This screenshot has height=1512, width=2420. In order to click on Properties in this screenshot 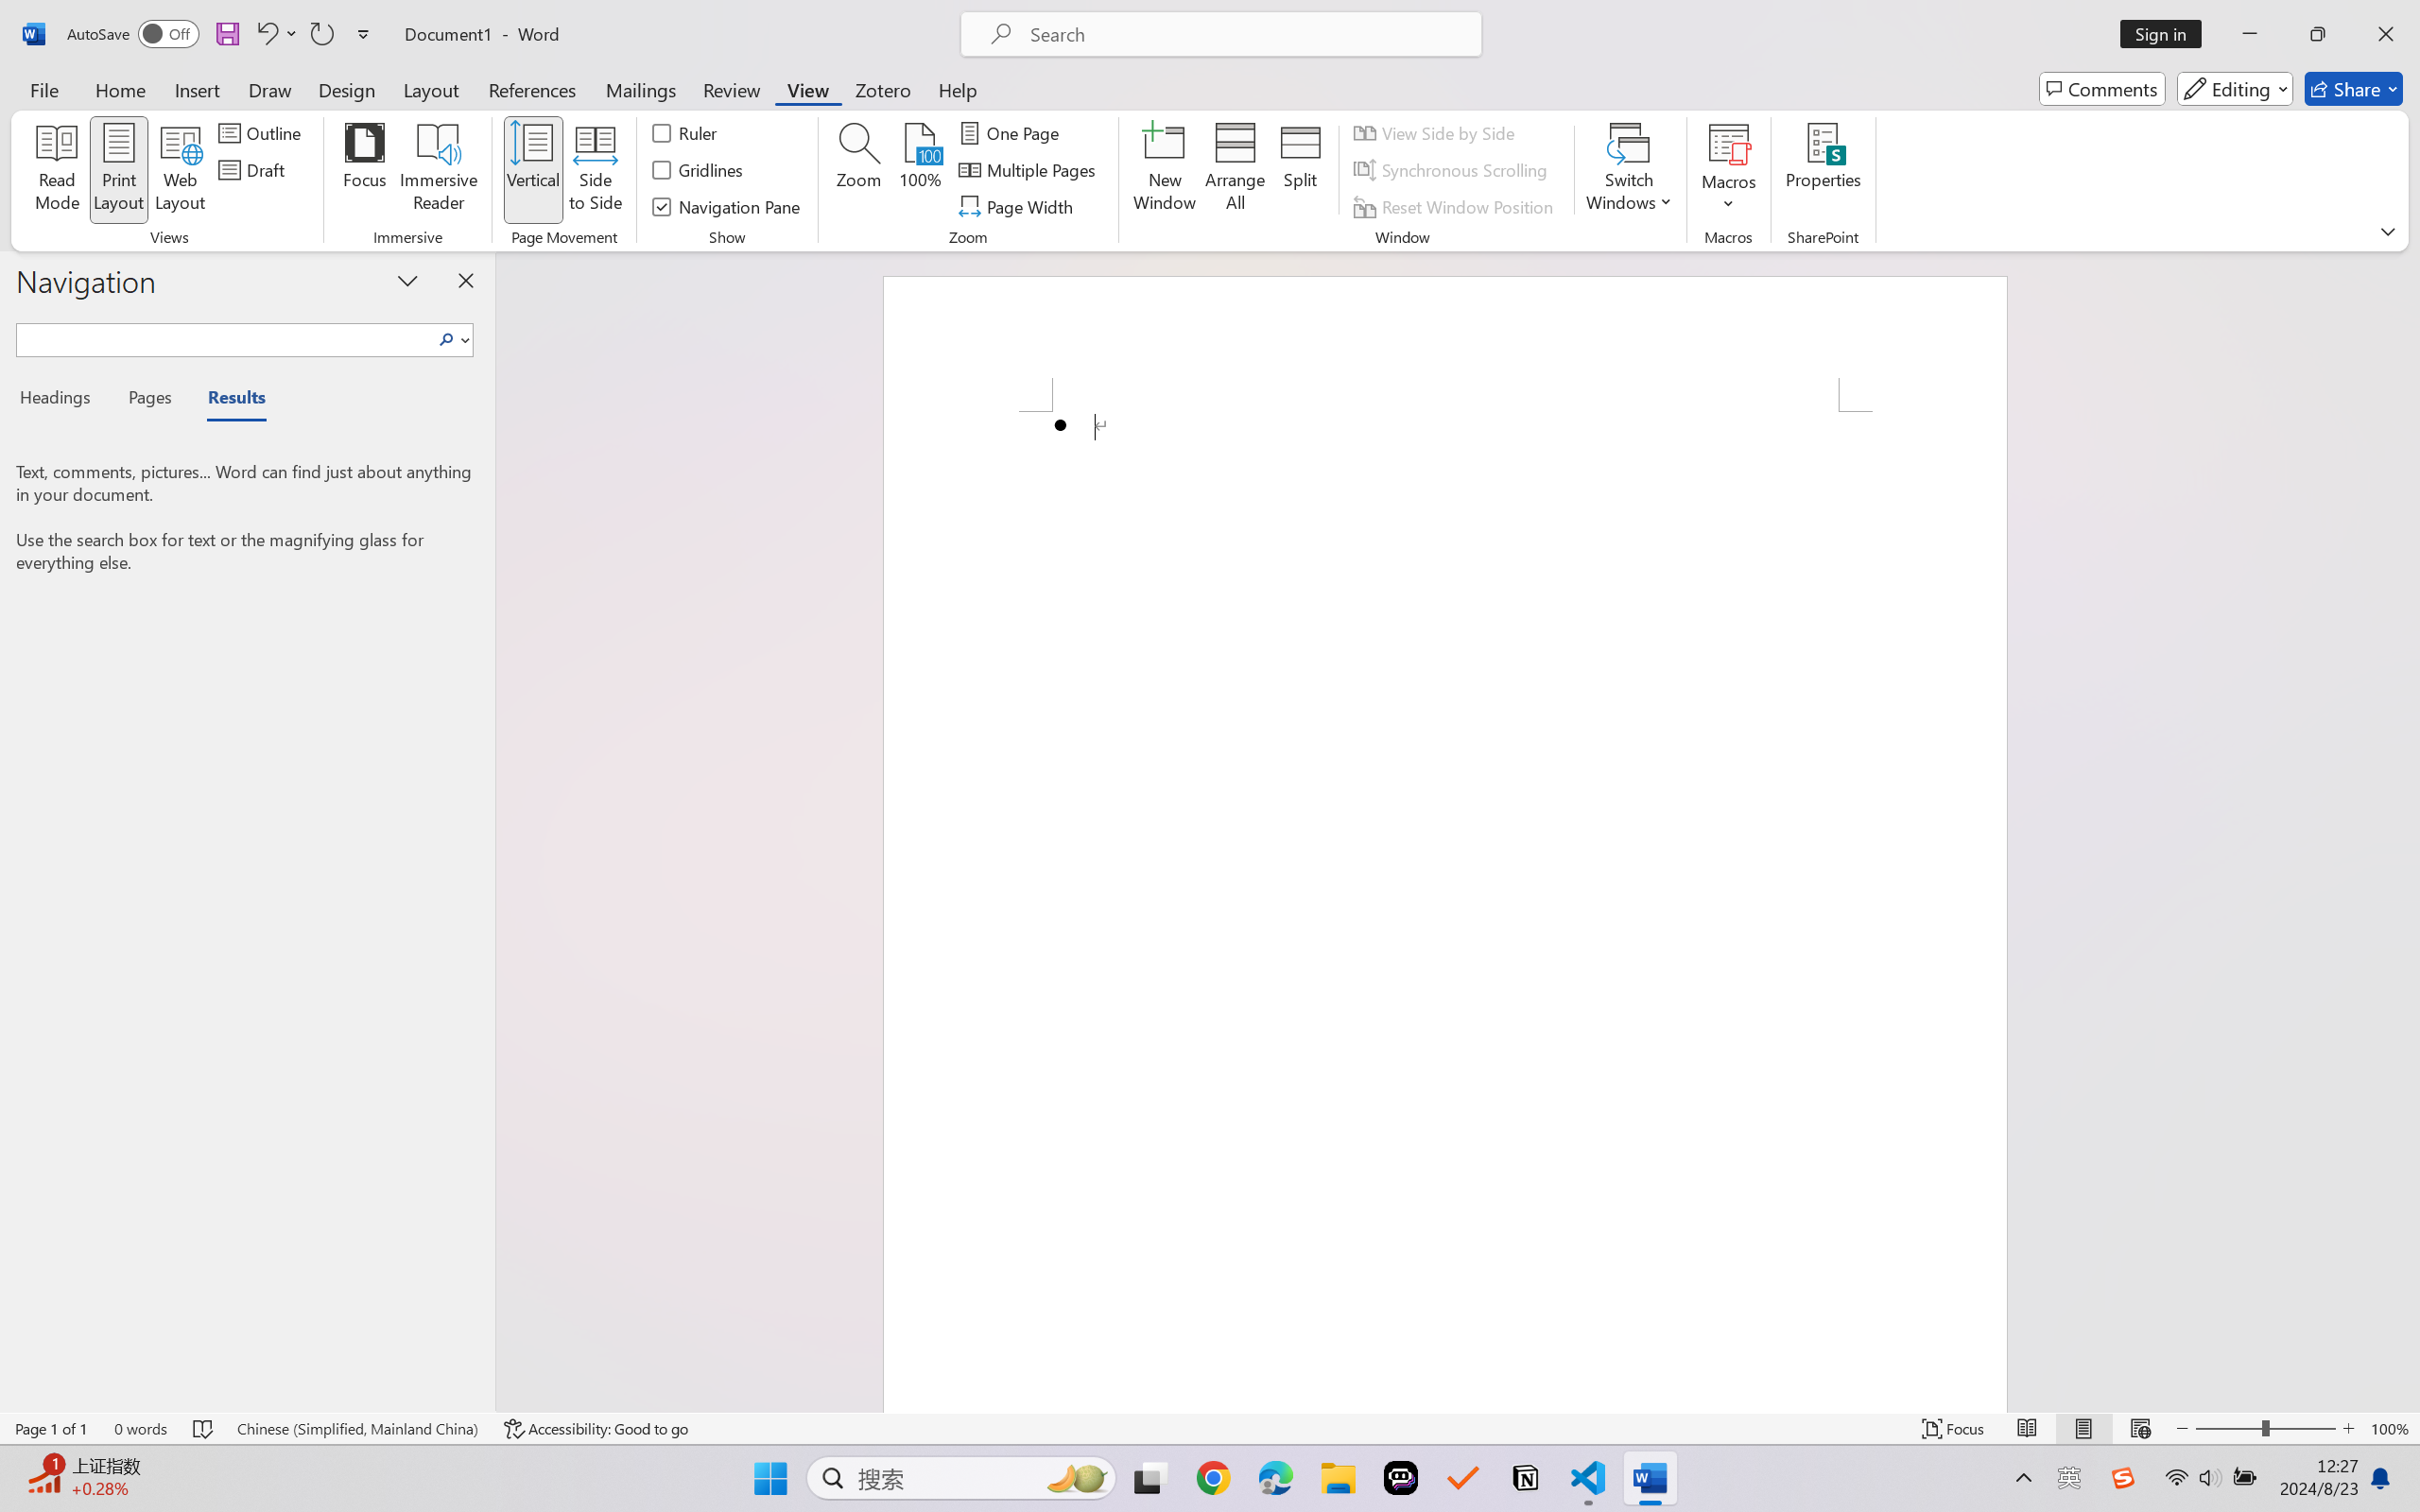, I will do `click(1824, 170)`.